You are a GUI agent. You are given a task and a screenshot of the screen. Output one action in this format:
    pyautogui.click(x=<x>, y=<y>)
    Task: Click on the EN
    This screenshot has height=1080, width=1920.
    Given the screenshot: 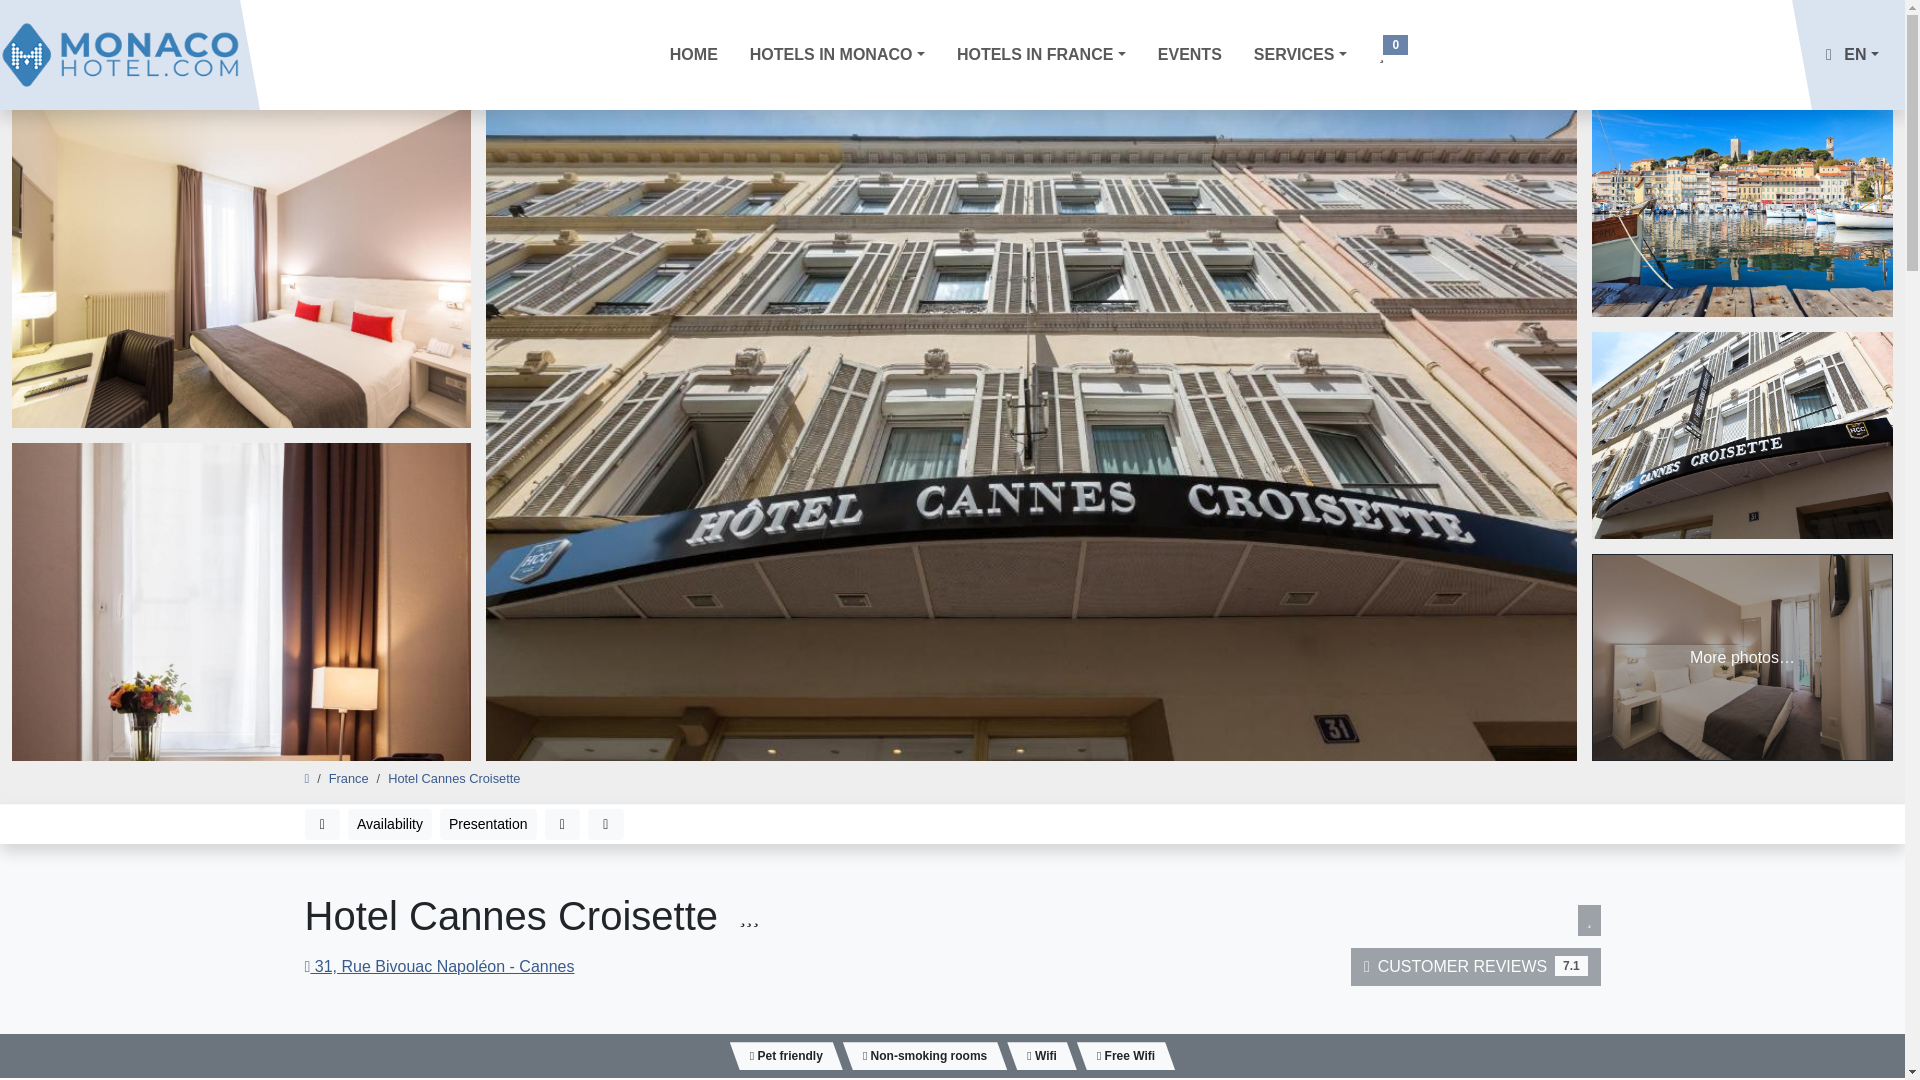 What is the action you would take?
    pyautogui.click(x=1848, y=54)
    